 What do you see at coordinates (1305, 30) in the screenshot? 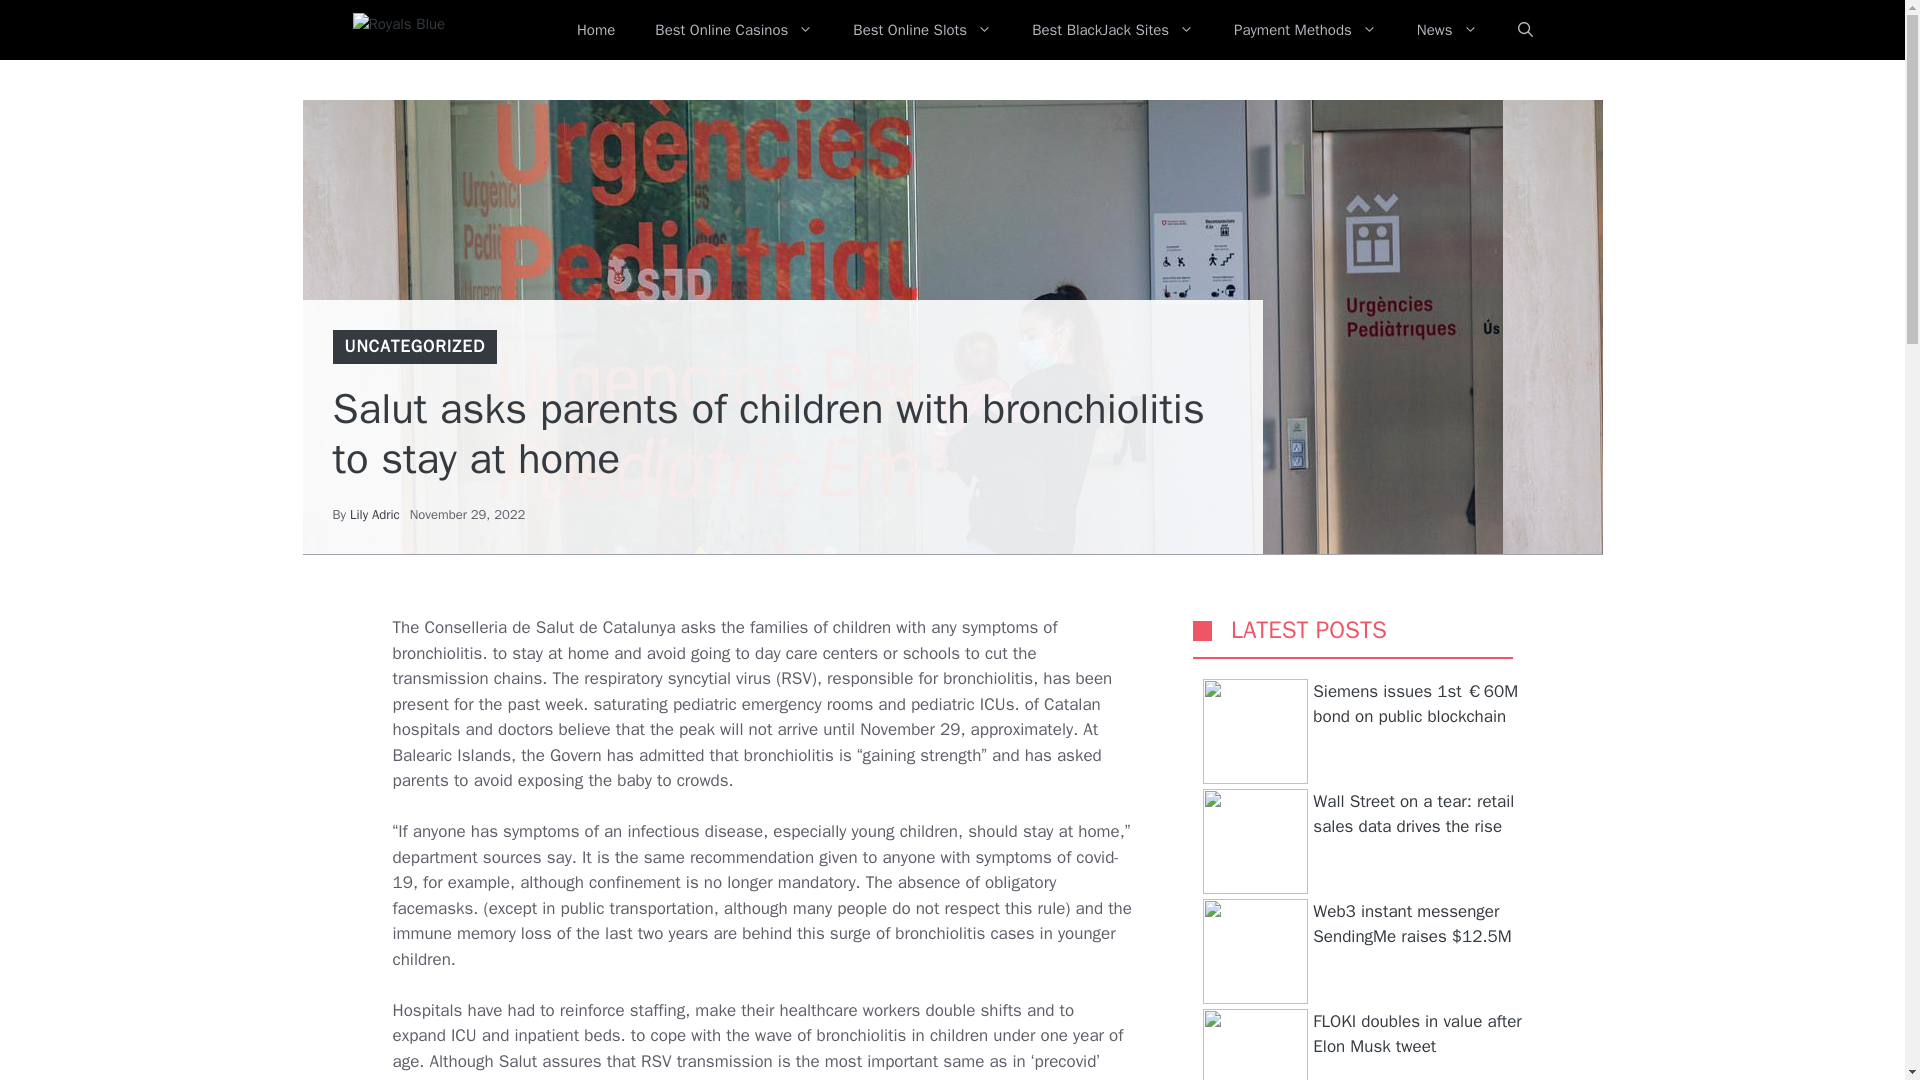
I see `Payment Methods` at bounding box center [1305, 30].